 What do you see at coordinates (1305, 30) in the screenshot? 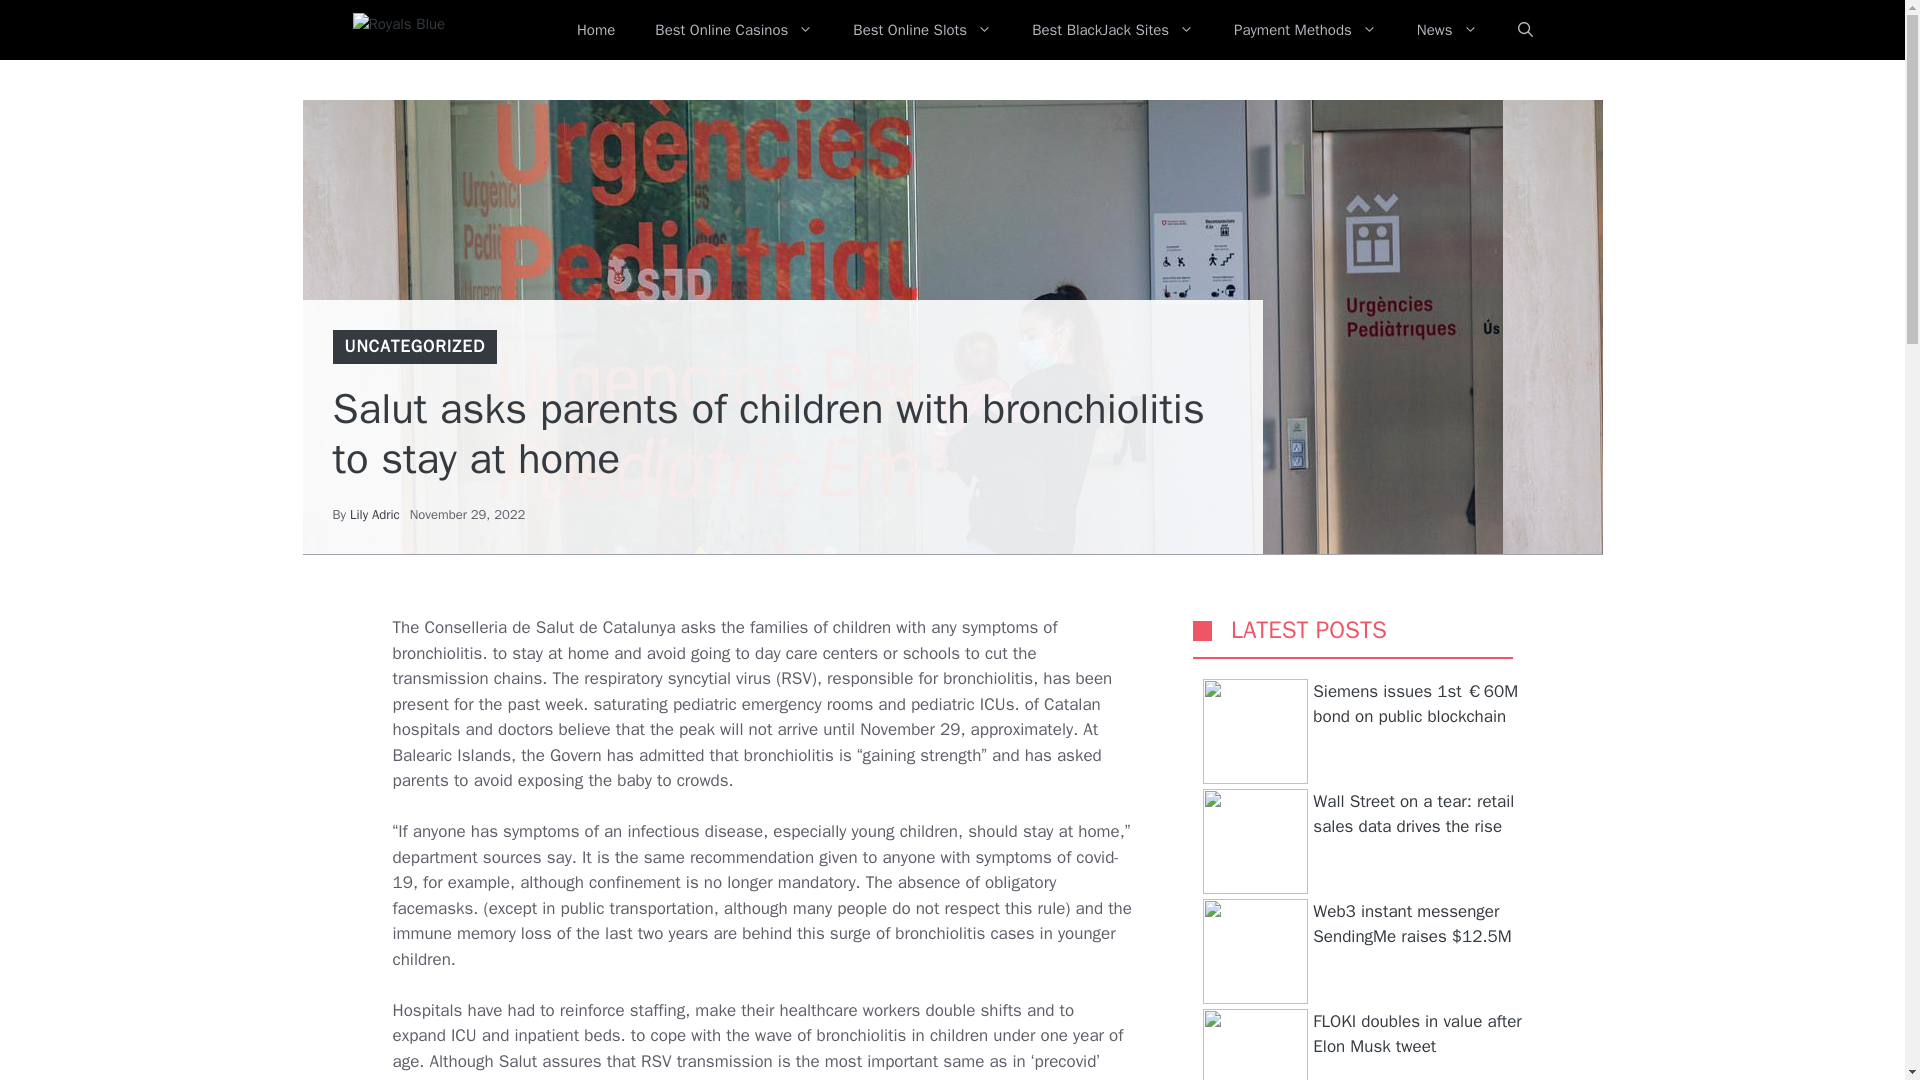
I see `Payment Methods` at bounding box center [1305, 30].